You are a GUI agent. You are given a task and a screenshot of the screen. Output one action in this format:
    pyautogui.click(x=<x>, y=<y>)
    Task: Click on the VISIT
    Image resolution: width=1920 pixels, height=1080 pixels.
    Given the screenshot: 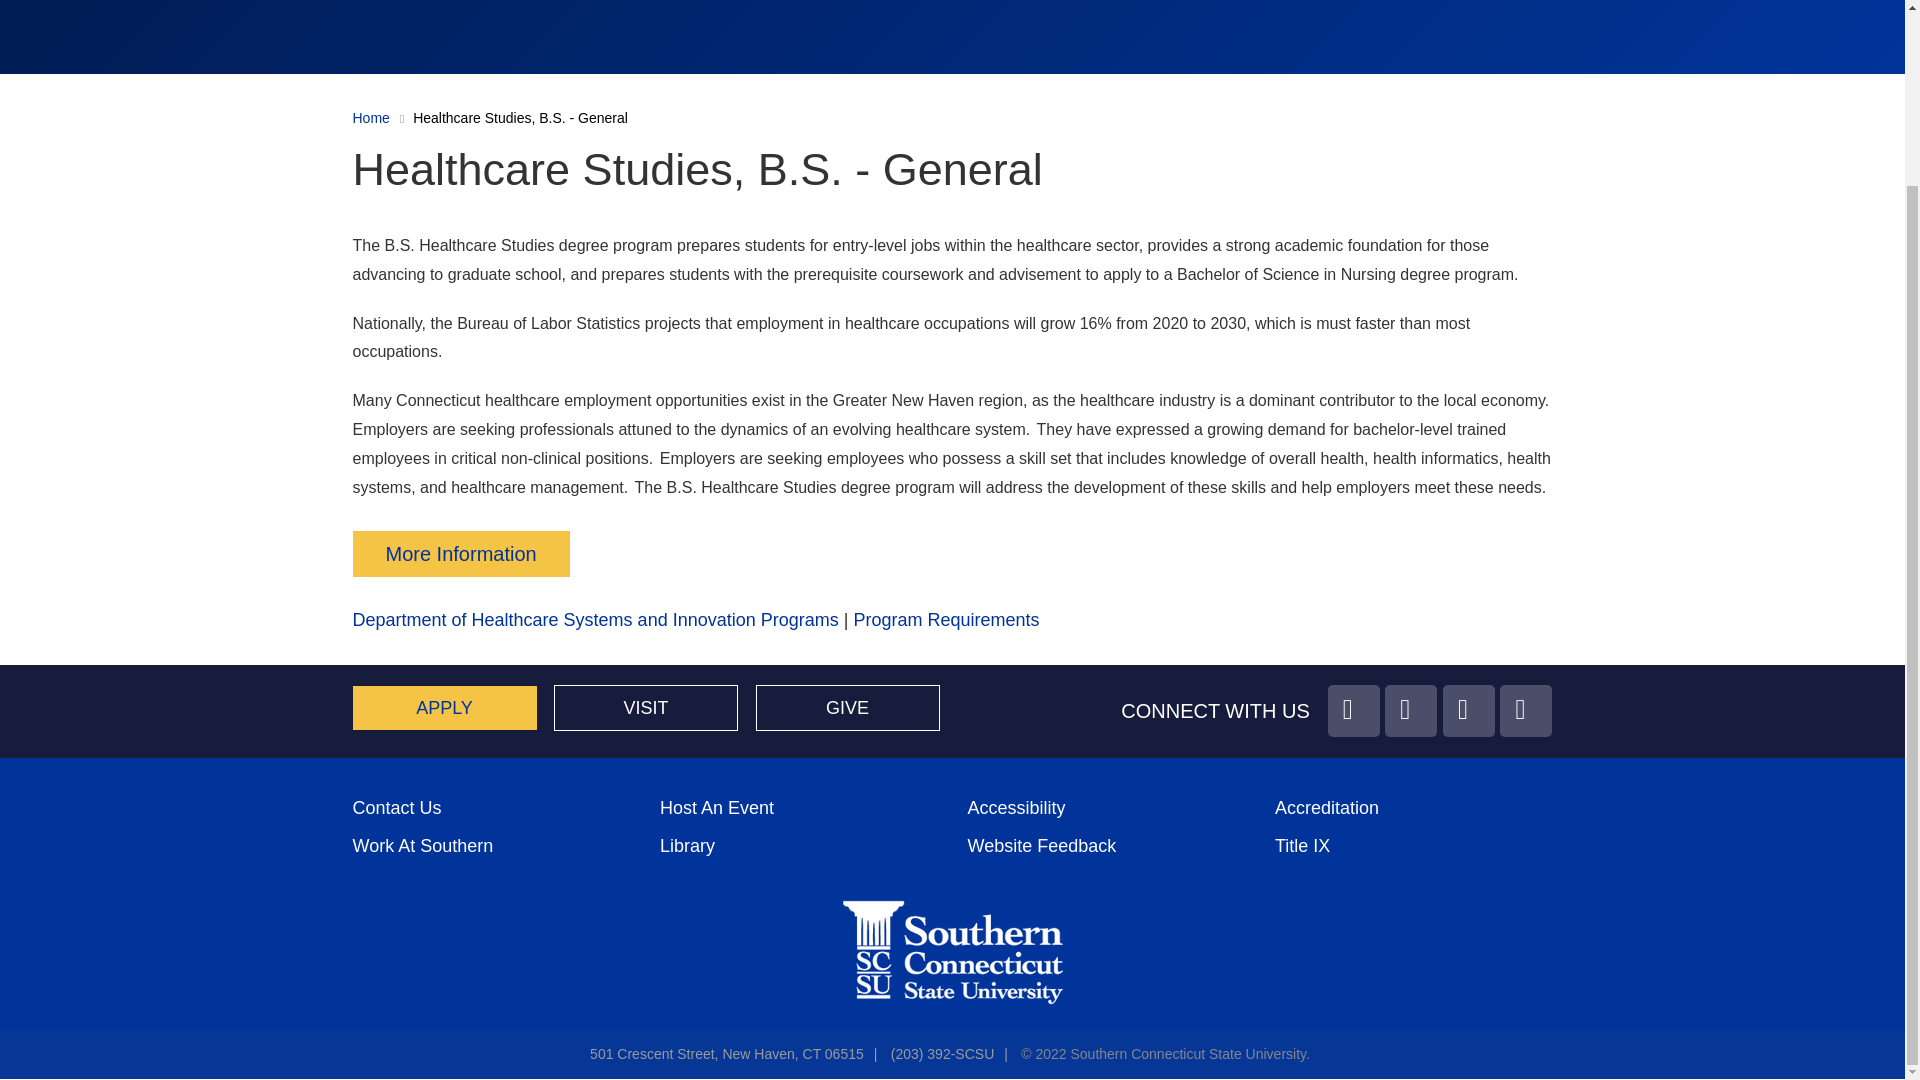 What is the action you would take?
    pyautogui.click(x=646, y=708)
    